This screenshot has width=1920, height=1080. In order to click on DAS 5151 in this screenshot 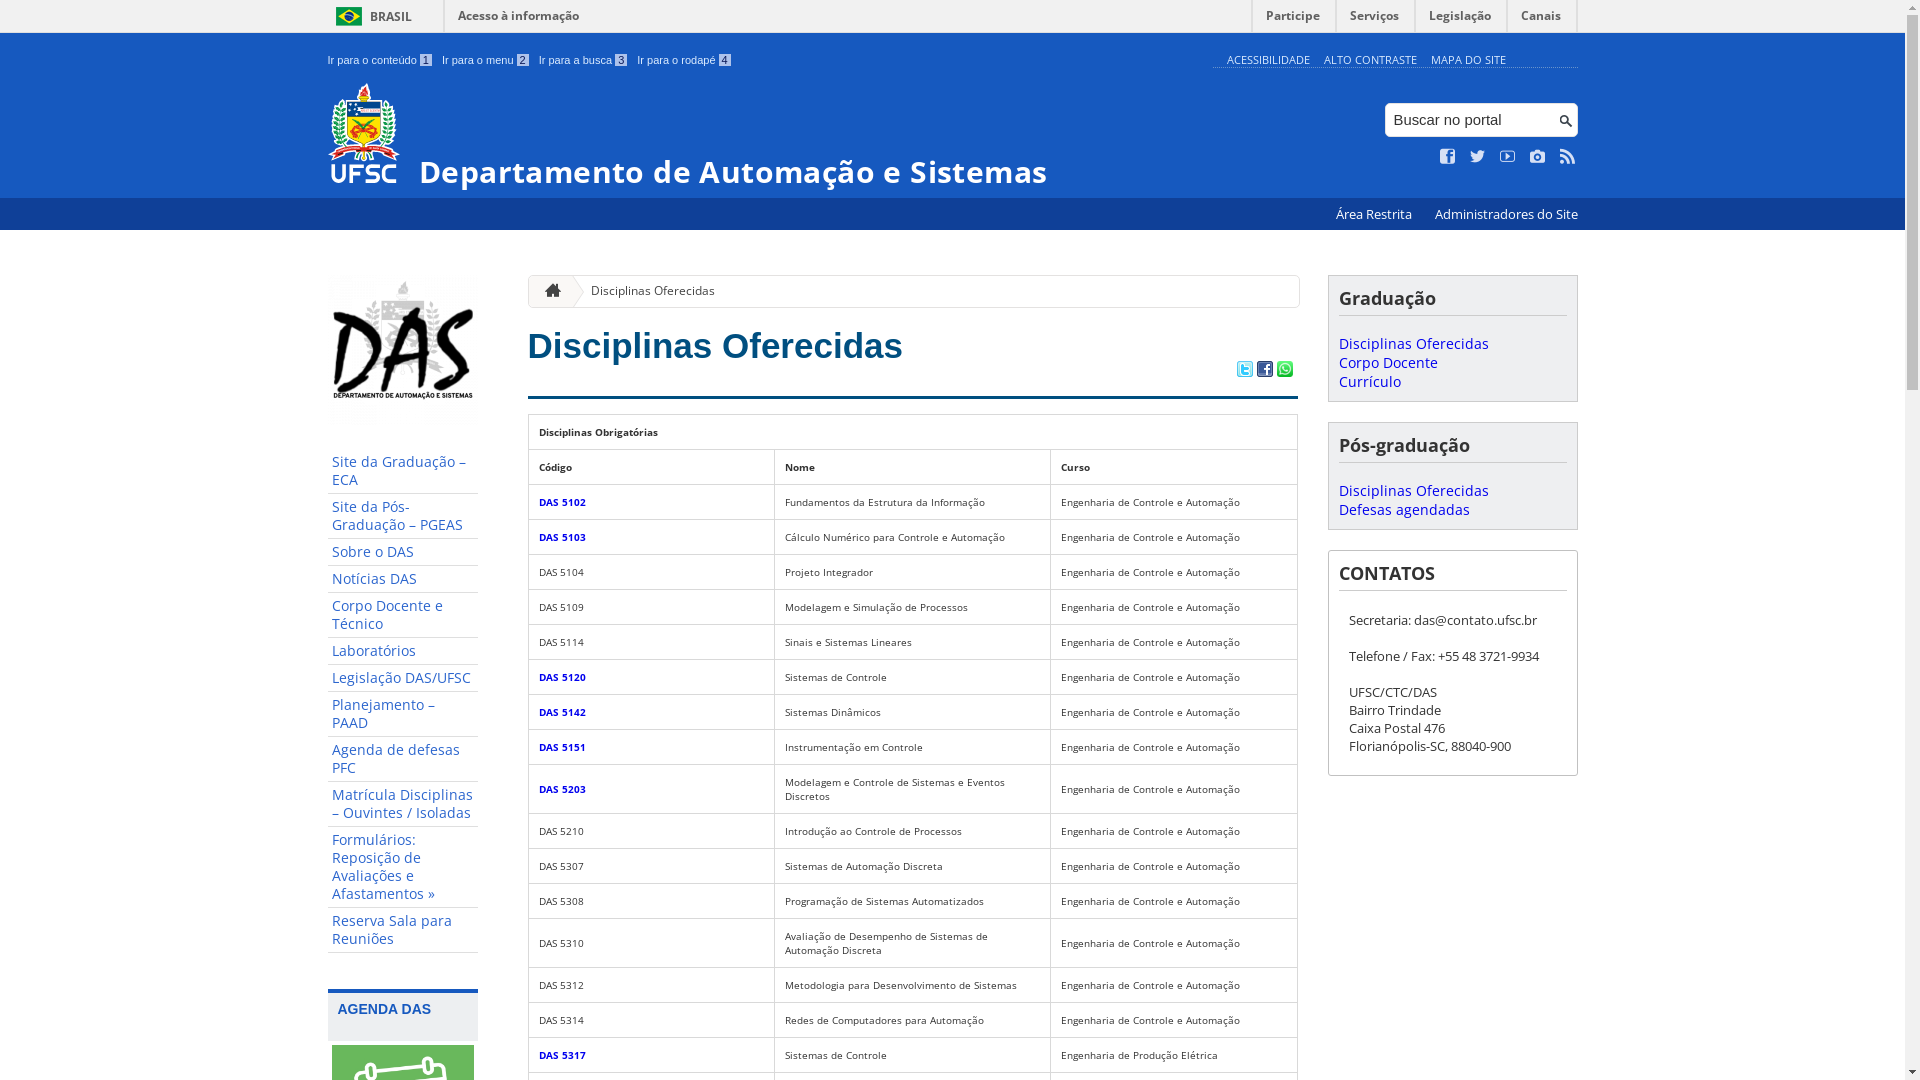, I will do `click(562, 747)`.